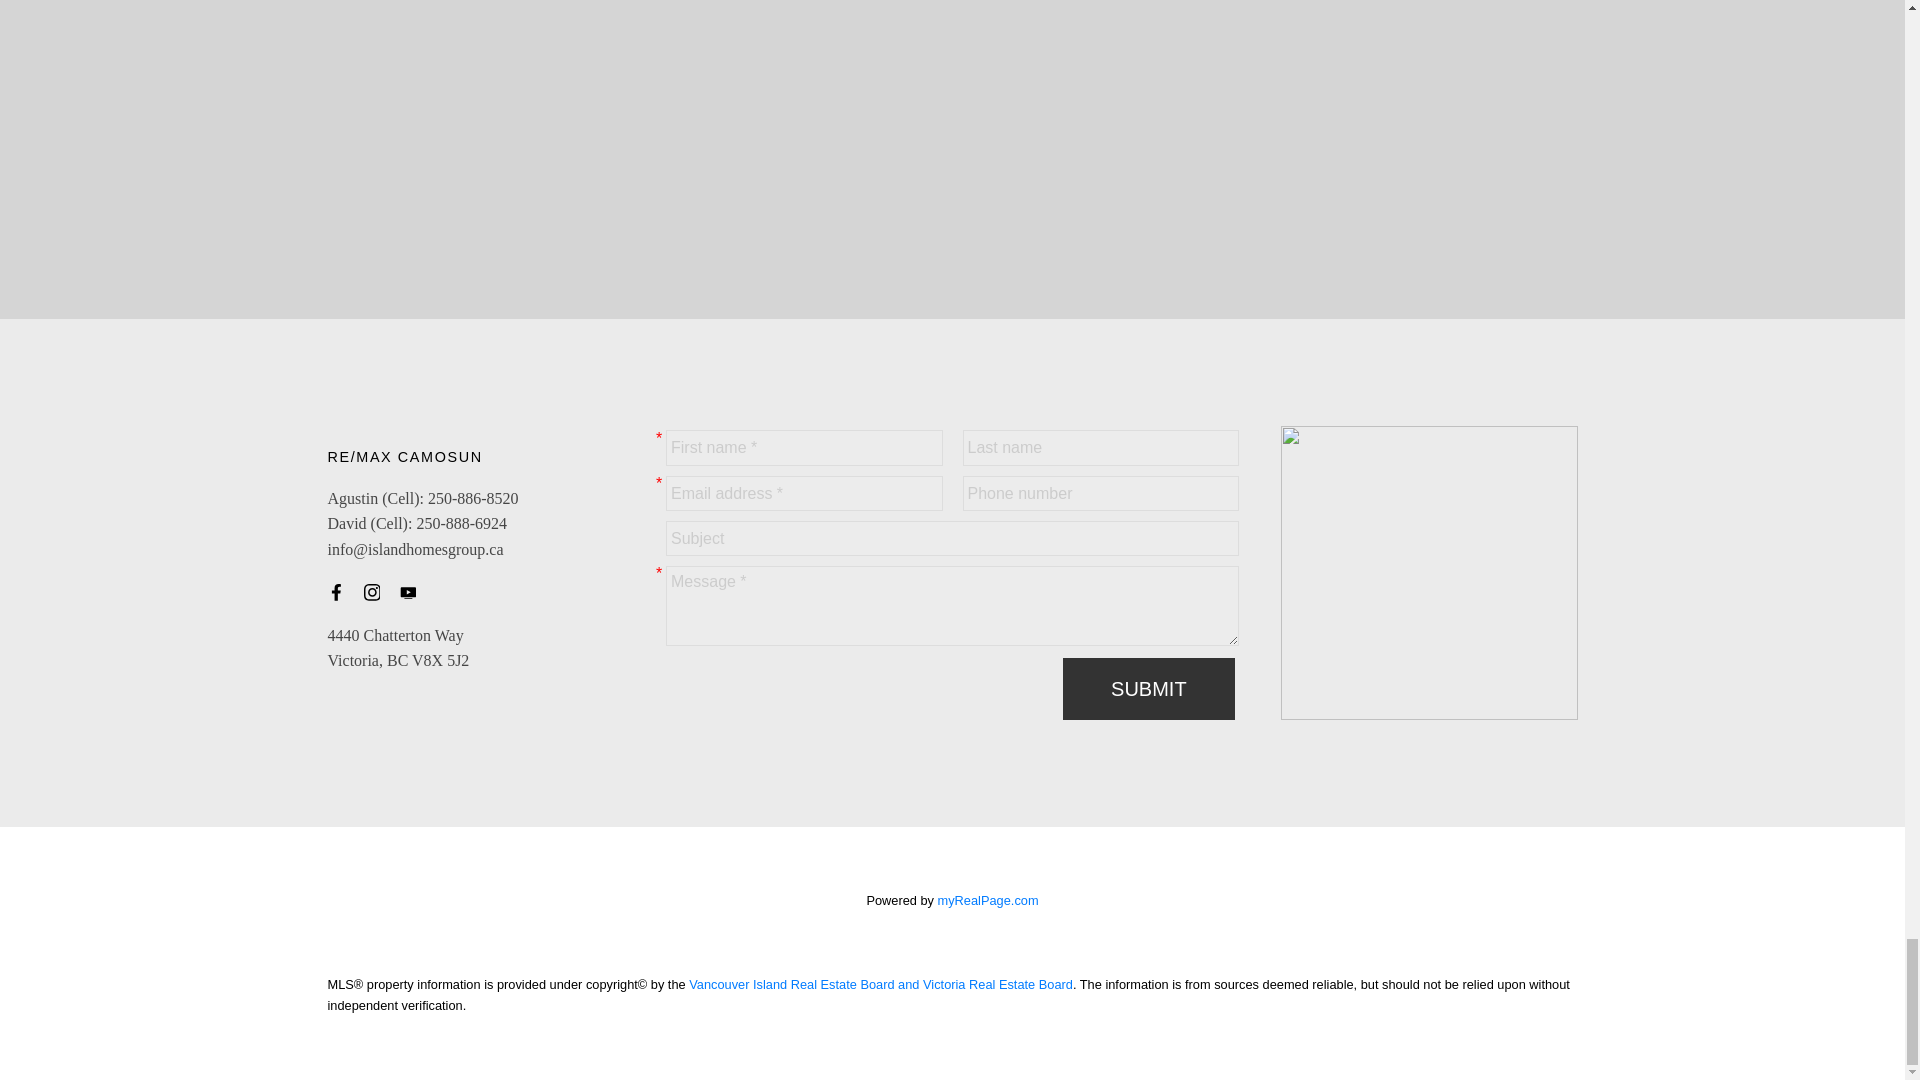 This screenshot has width=1920, height=1080. What do you see at coordinates (342, 592) in the screenshot?
I see `Facebook` at bounding box center [342, 592].